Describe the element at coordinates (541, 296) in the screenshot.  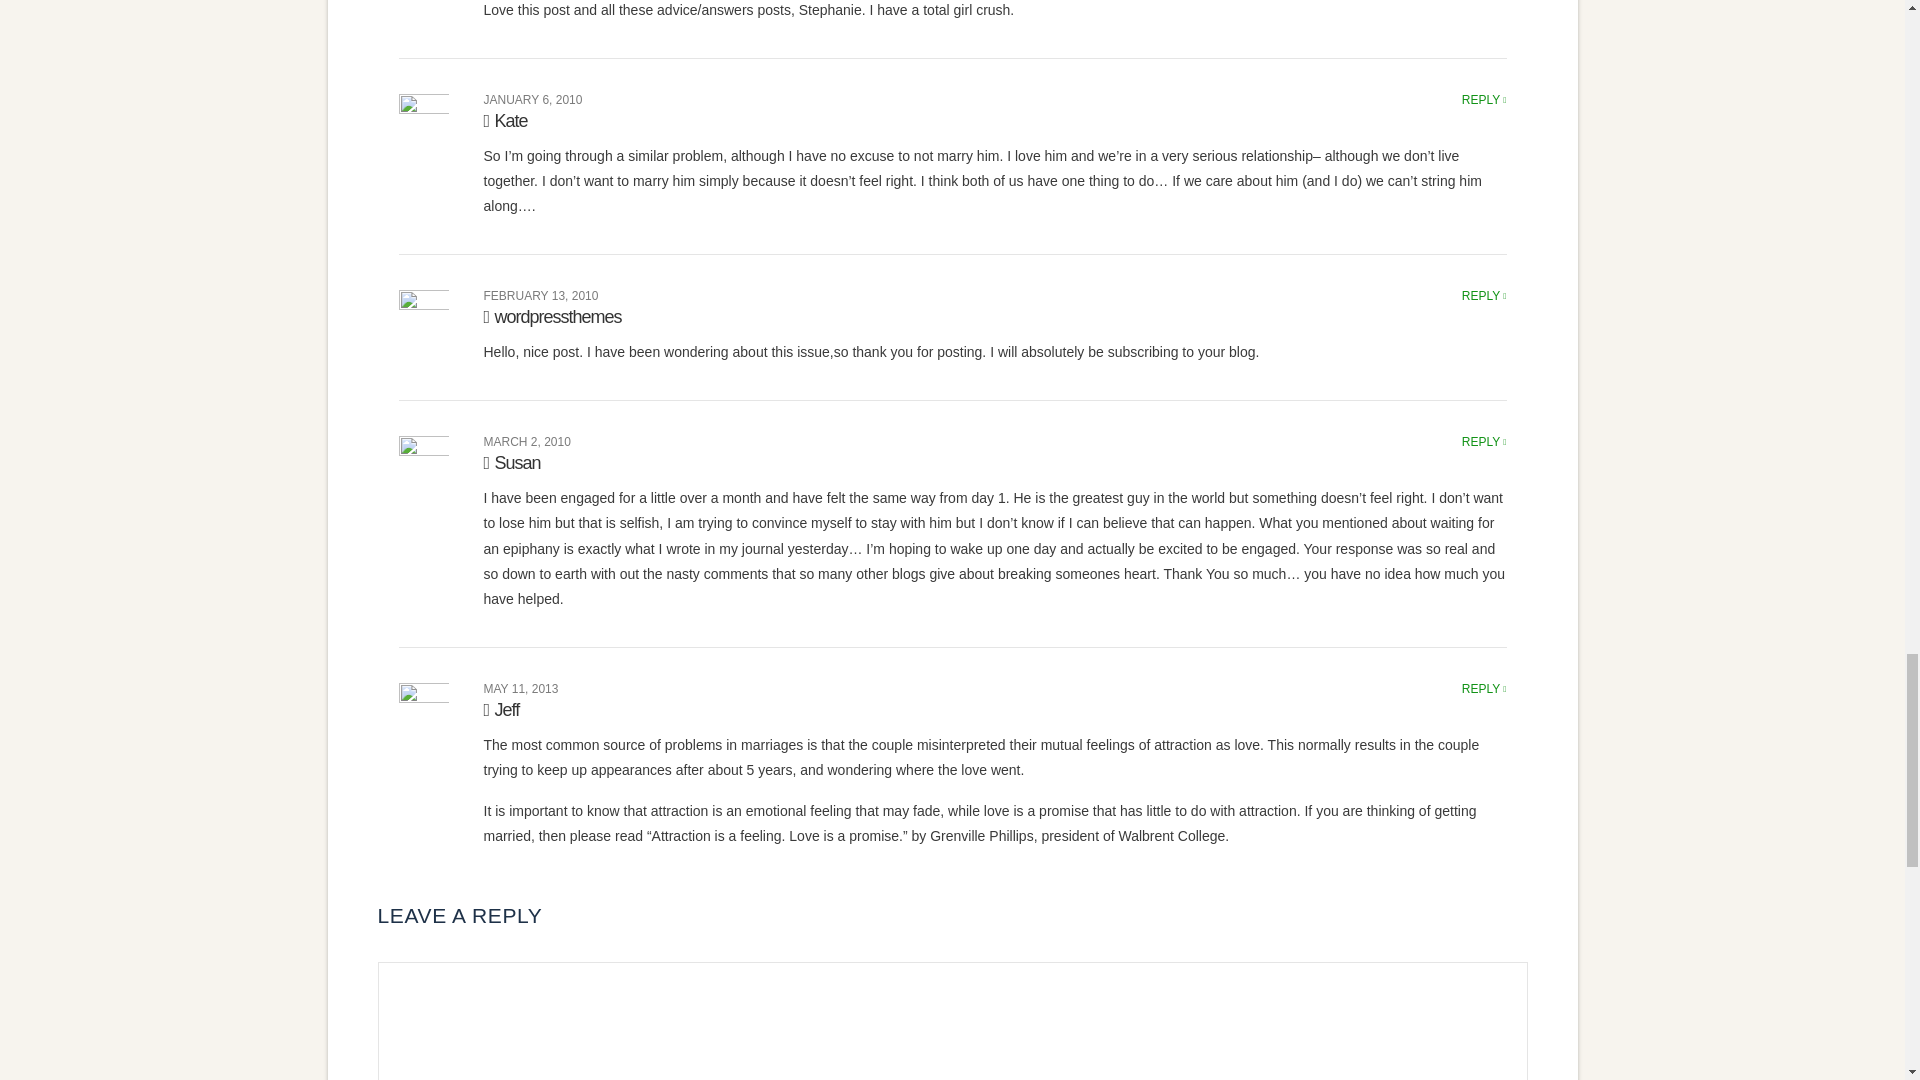
I see `FEBRUARY 13, 2010` at that location.